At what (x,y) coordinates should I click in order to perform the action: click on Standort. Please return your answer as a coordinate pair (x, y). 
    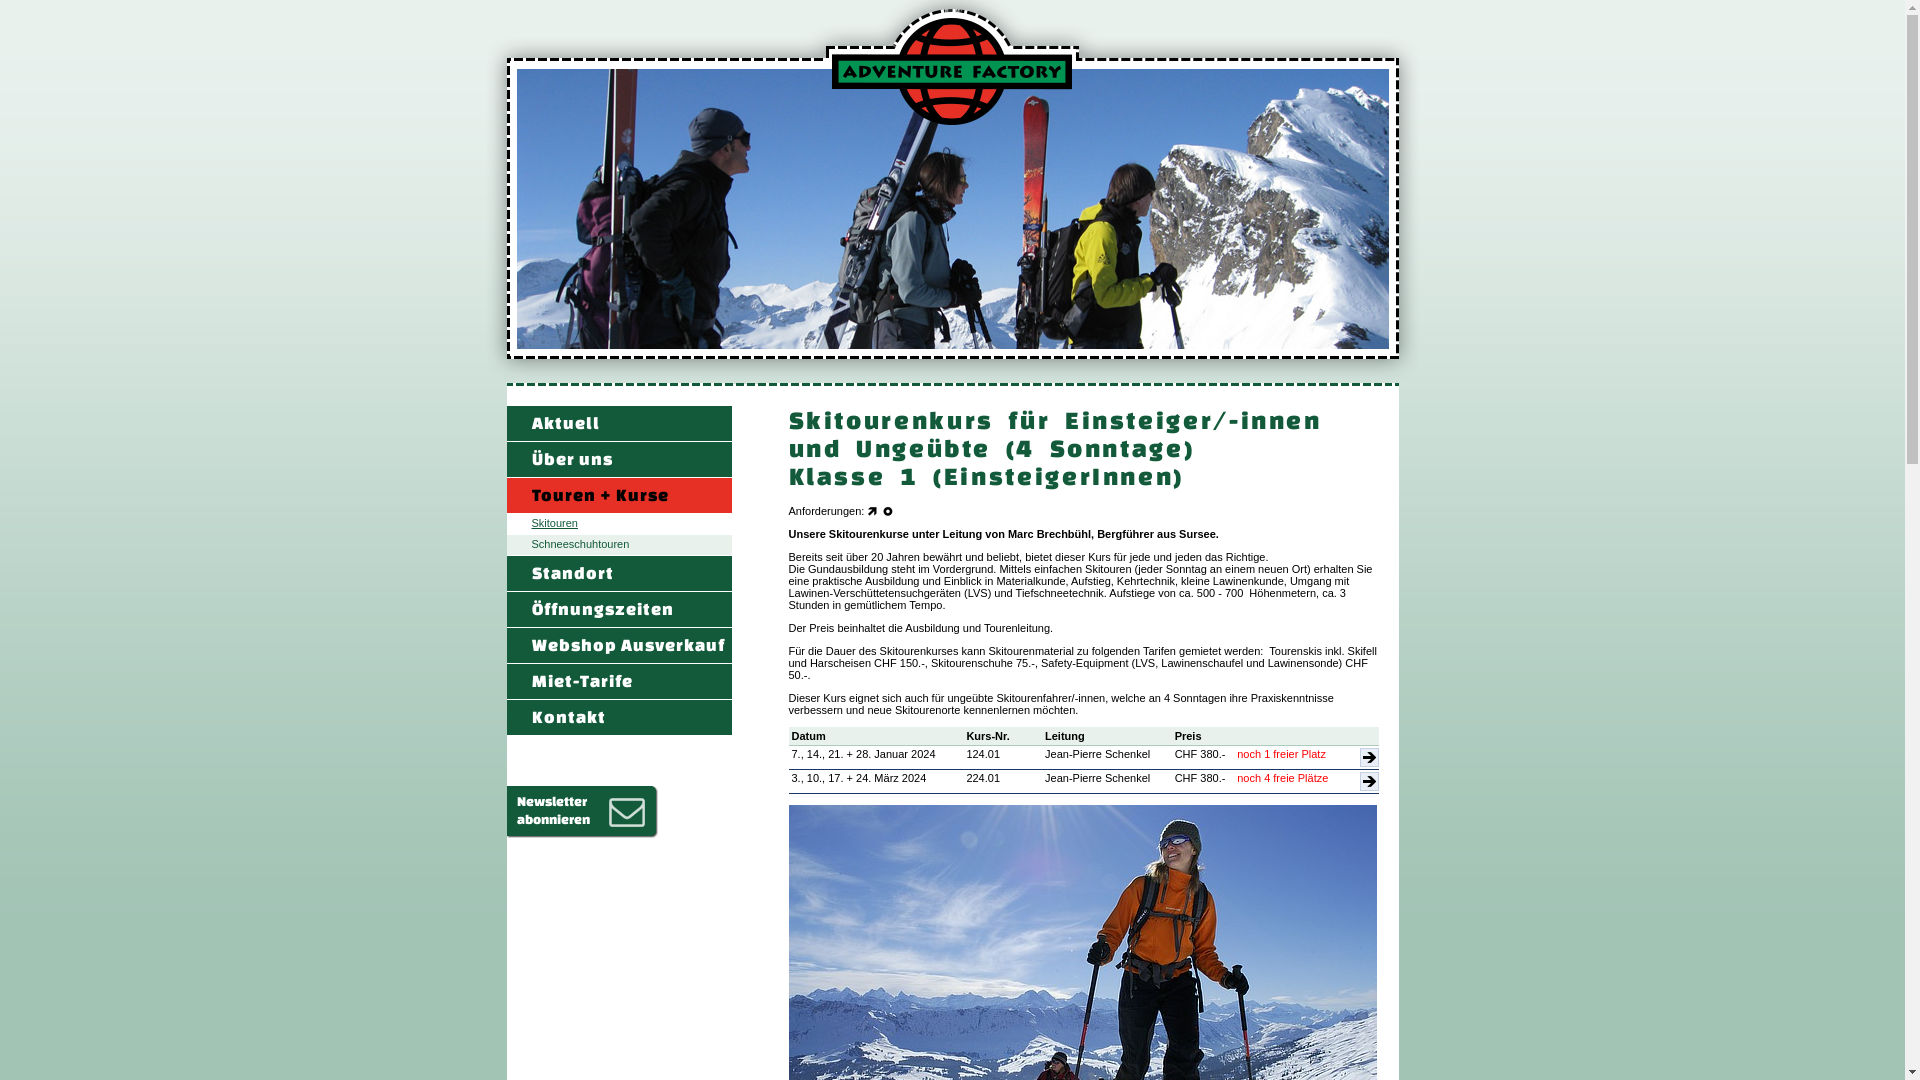
    Looking at the image, I should click on (618, 574).